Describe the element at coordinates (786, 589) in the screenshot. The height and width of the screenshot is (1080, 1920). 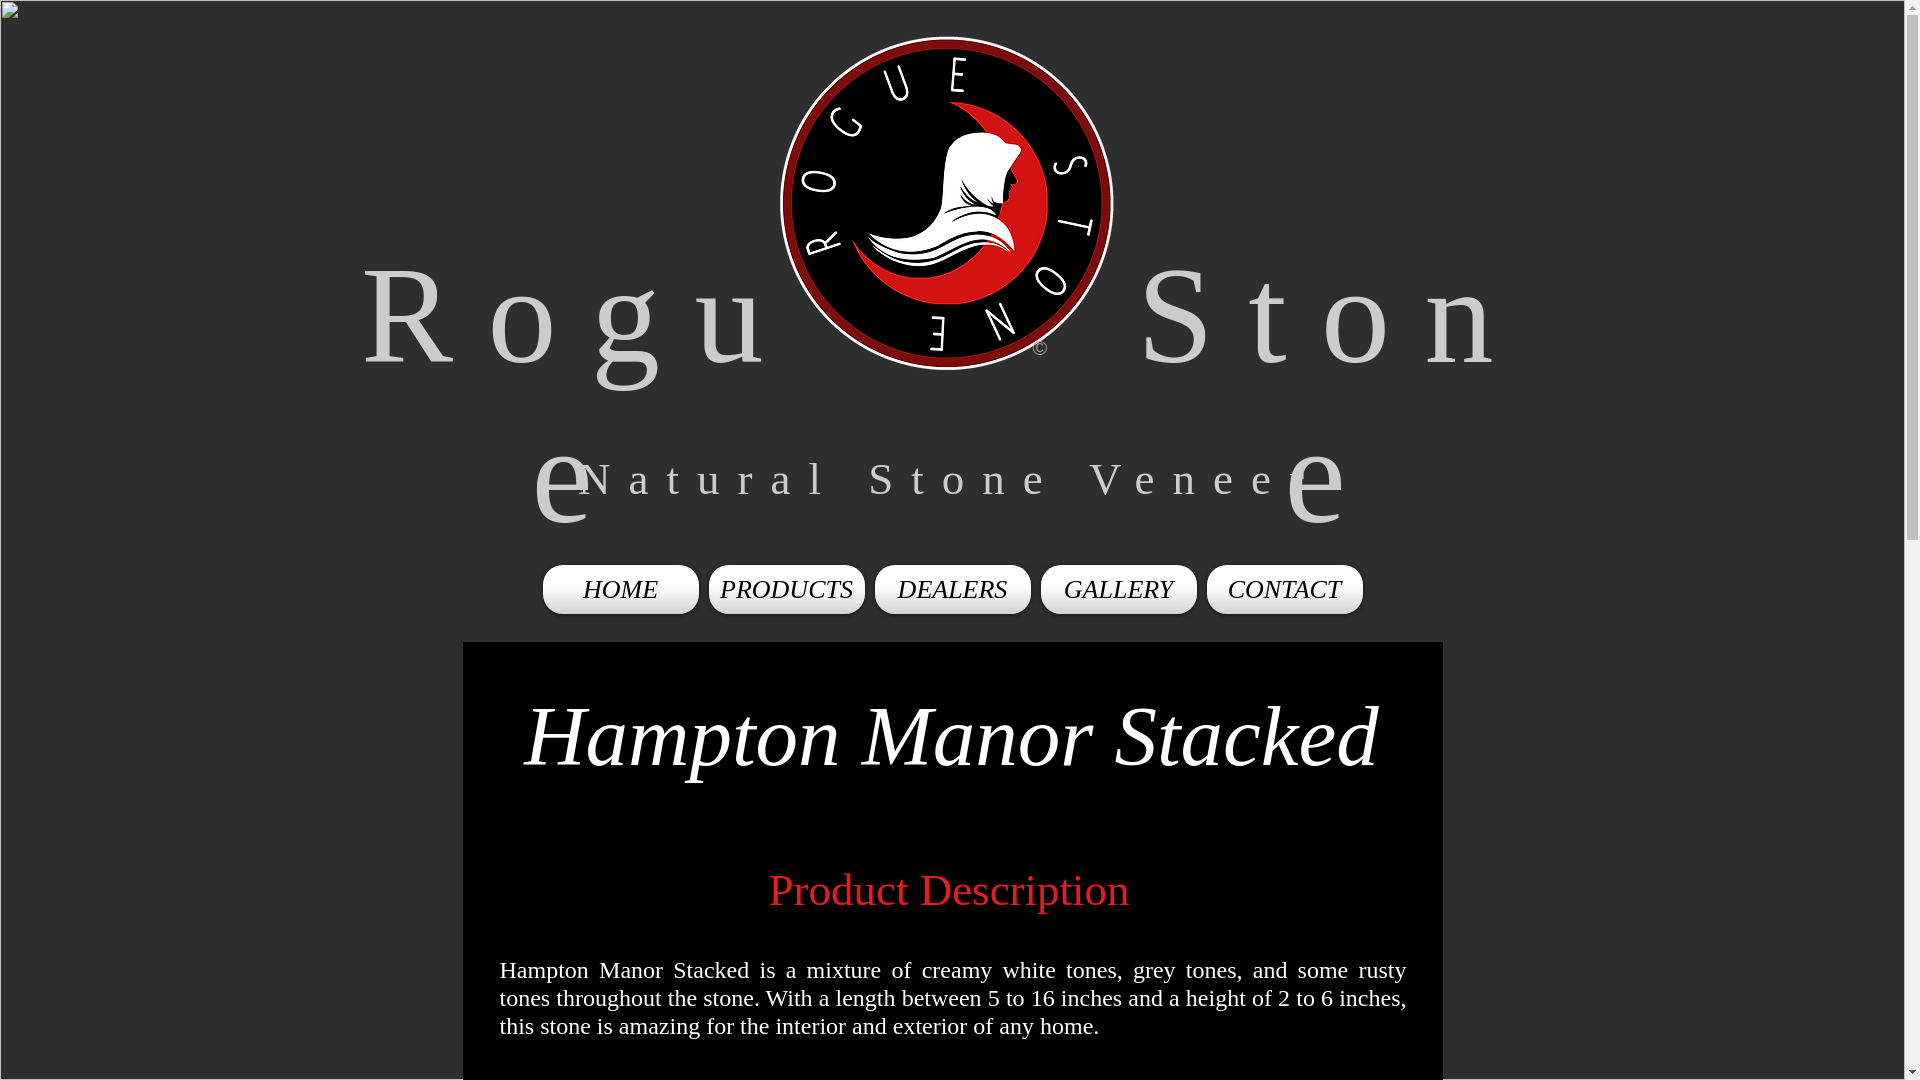
I see `PRODUCTS` at that location.